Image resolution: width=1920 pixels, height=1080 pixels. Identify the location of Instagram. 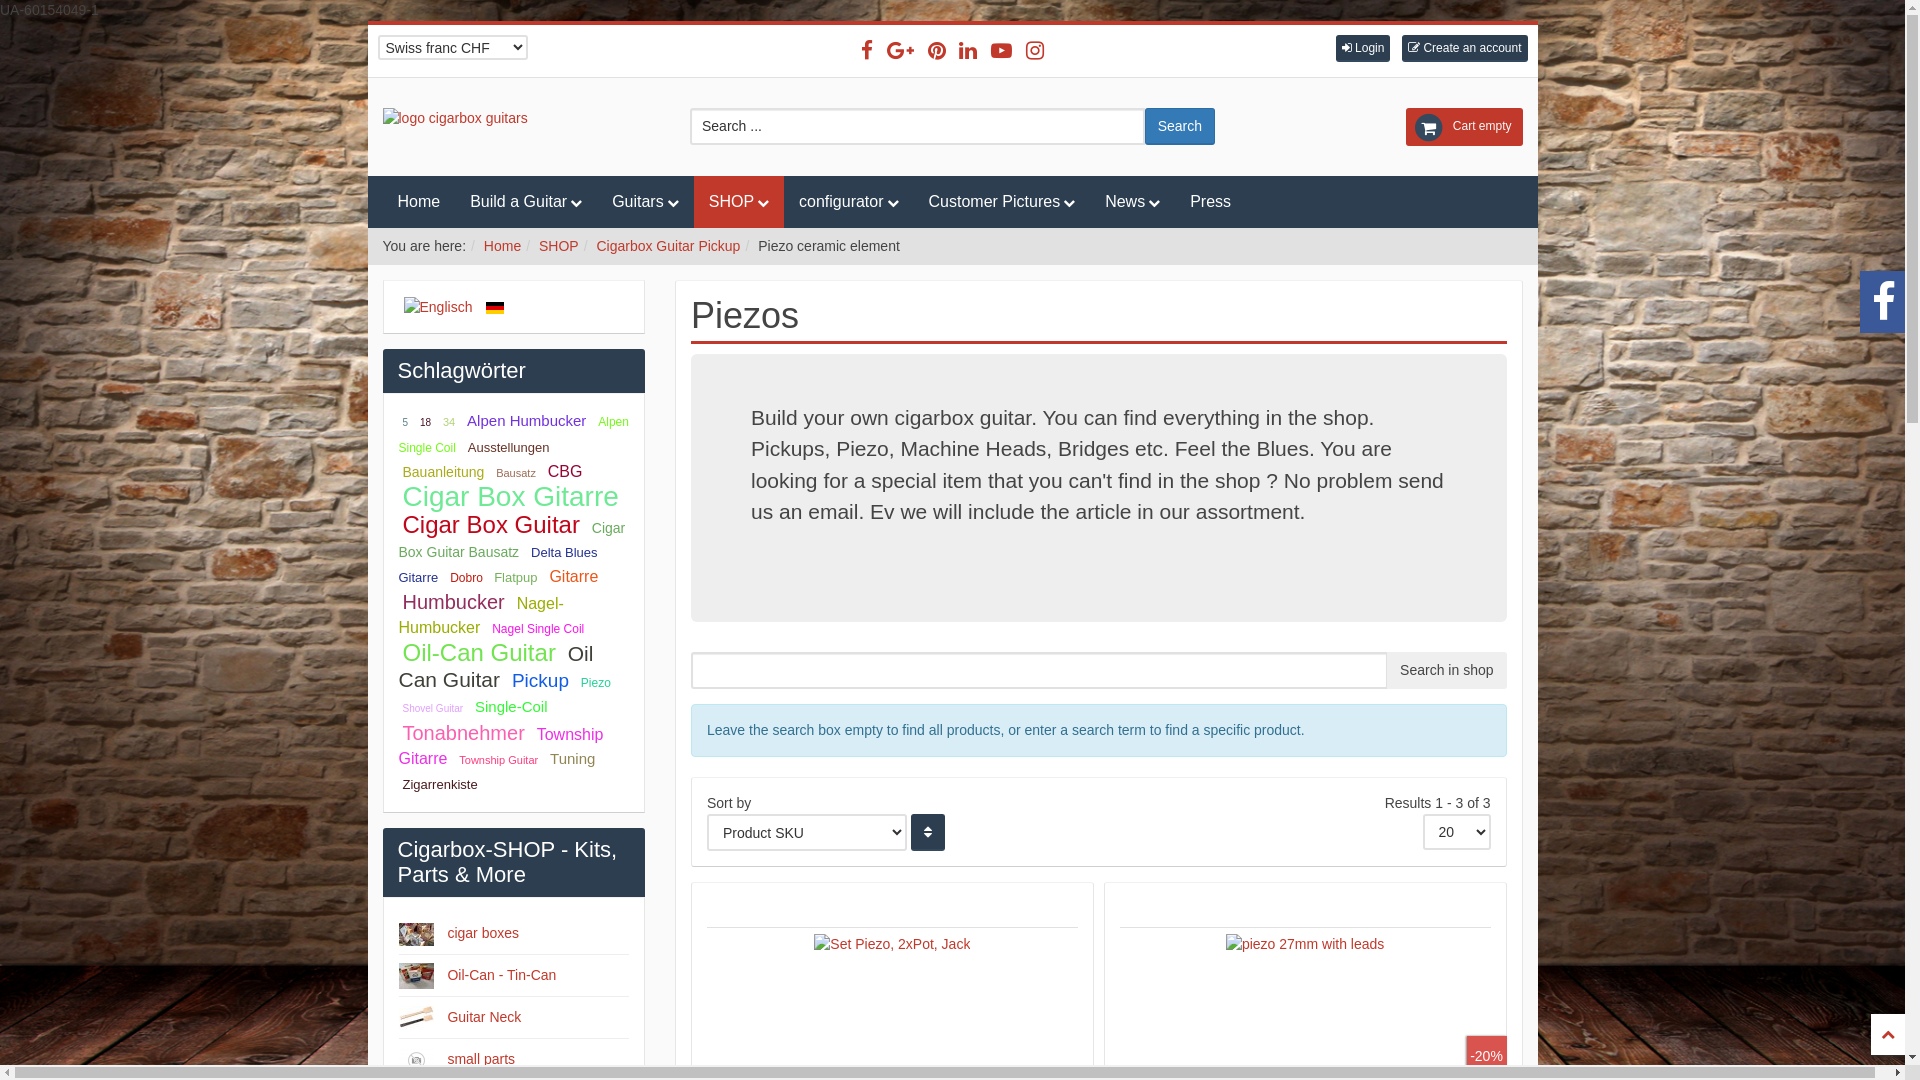
(1035, 50).